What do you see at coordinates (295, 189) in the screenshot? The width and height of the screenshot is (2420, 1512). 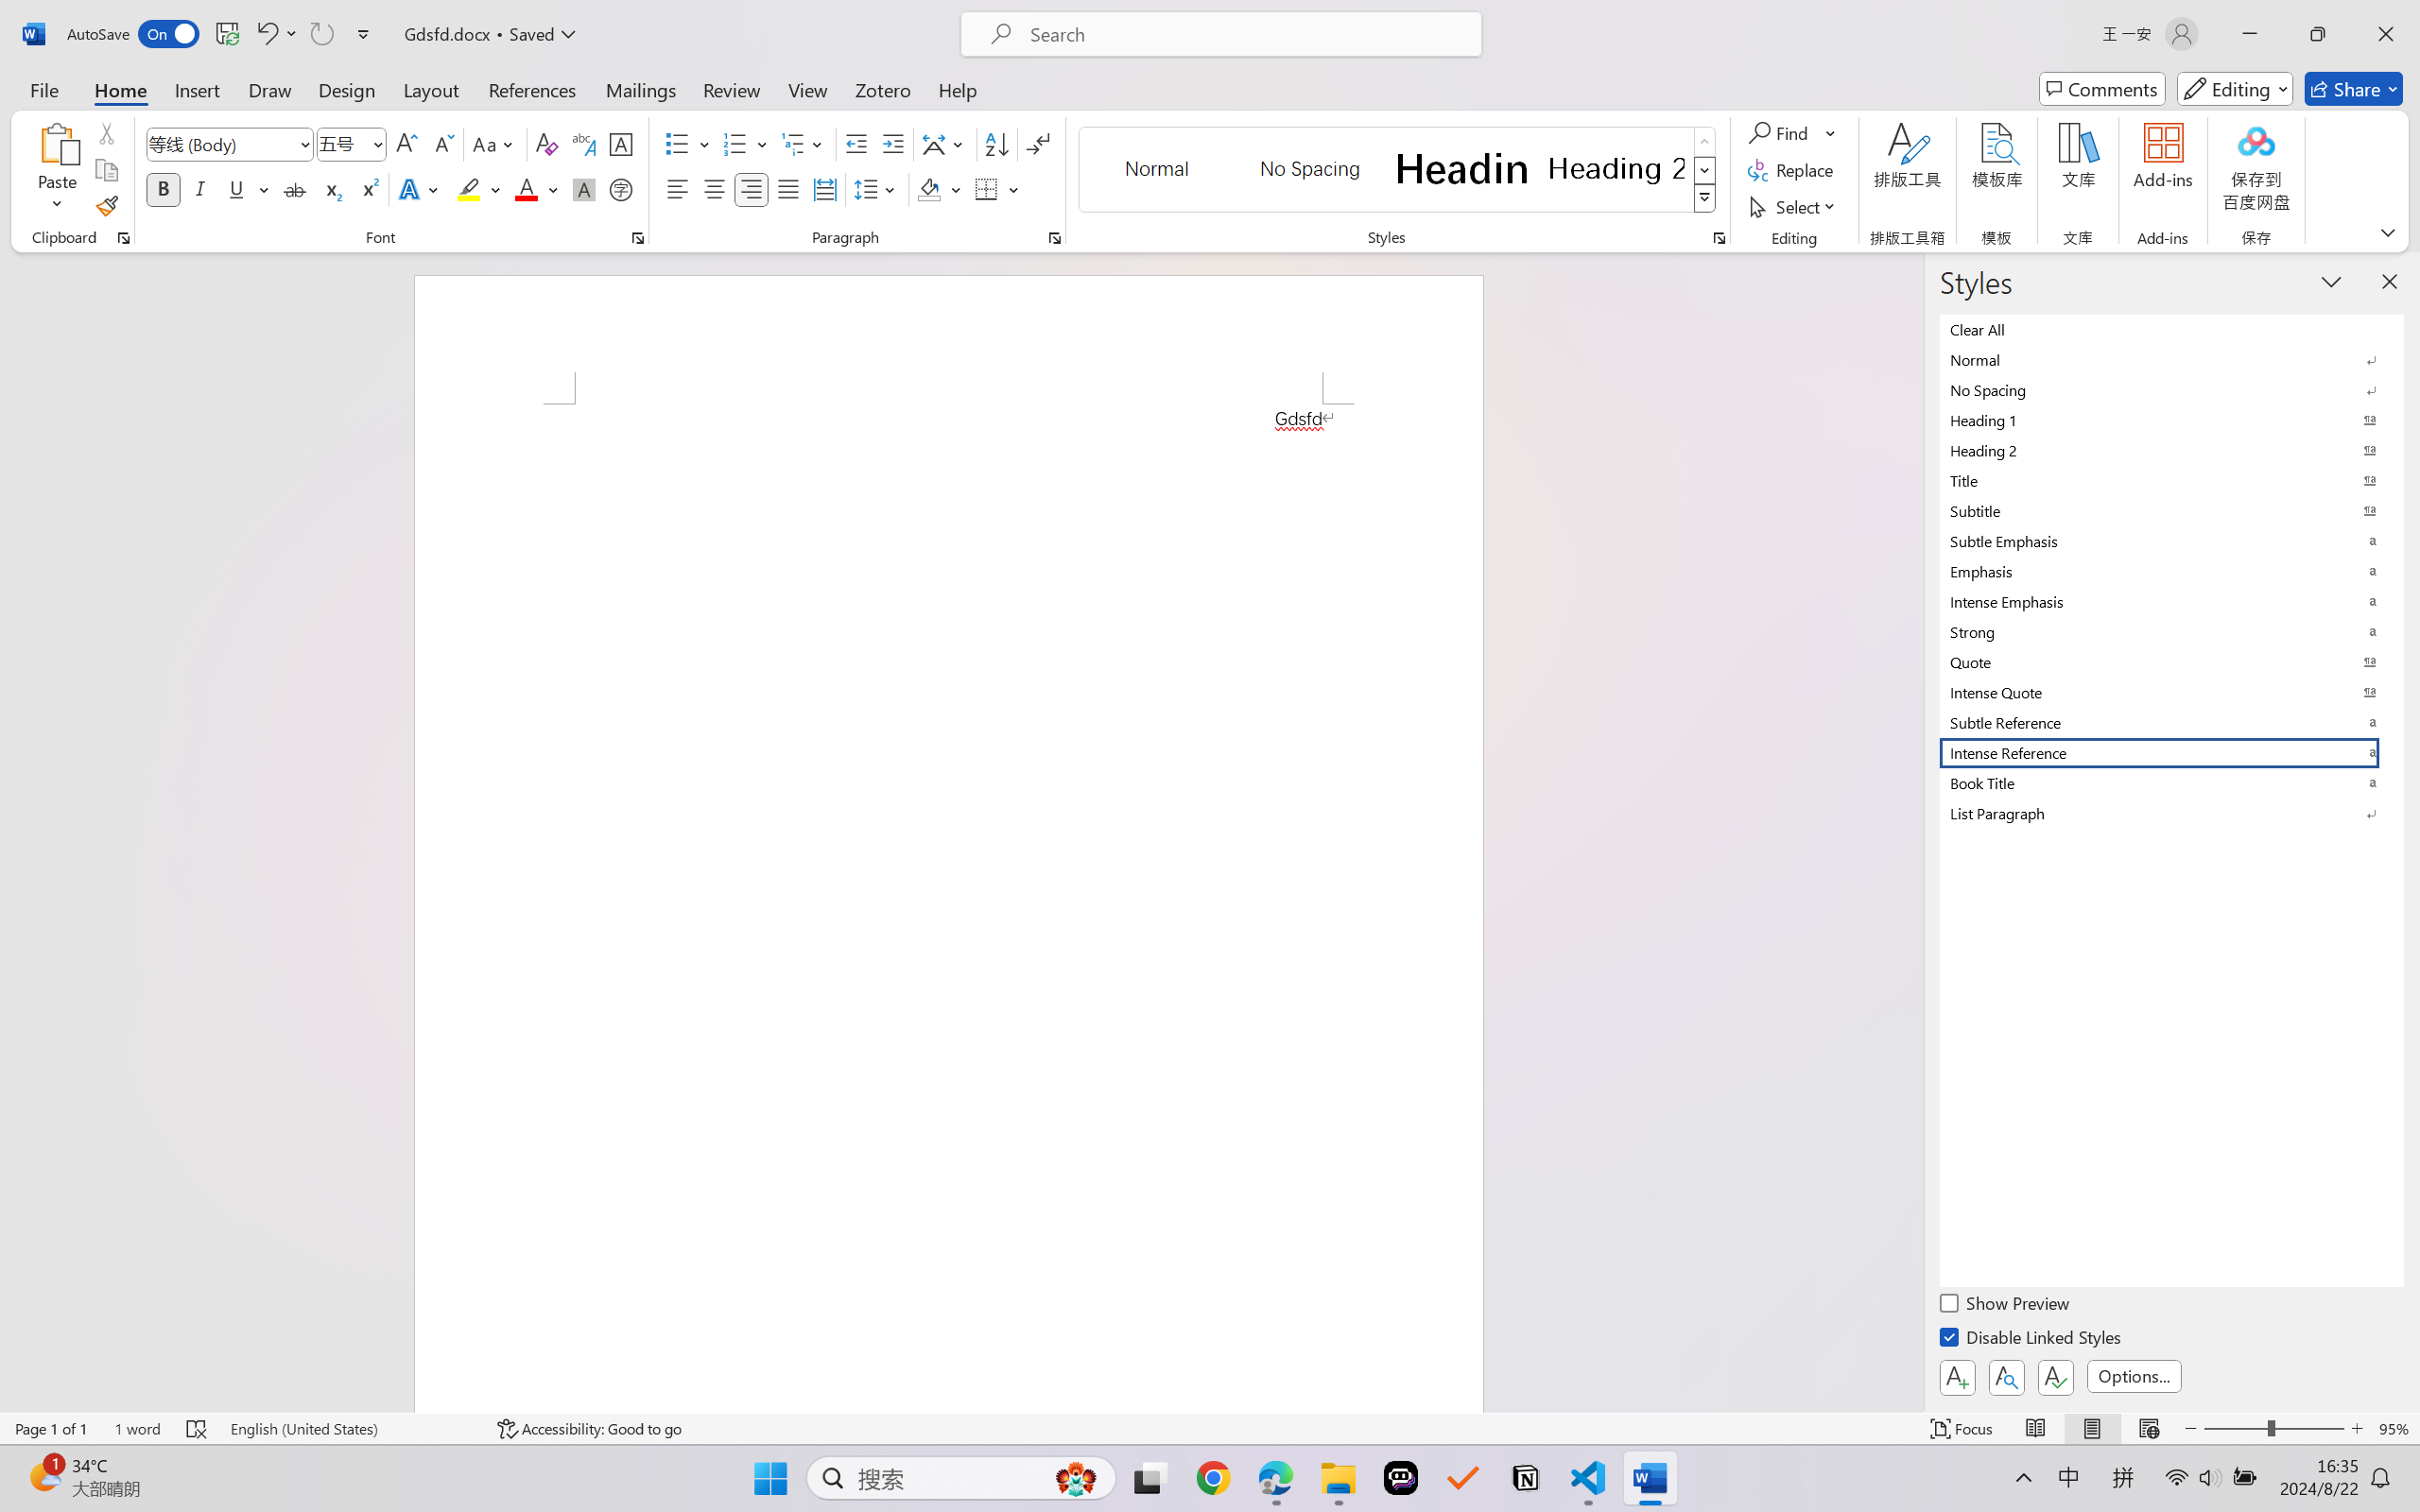 I see `Strikethrough` at bounding box center [295, 189].